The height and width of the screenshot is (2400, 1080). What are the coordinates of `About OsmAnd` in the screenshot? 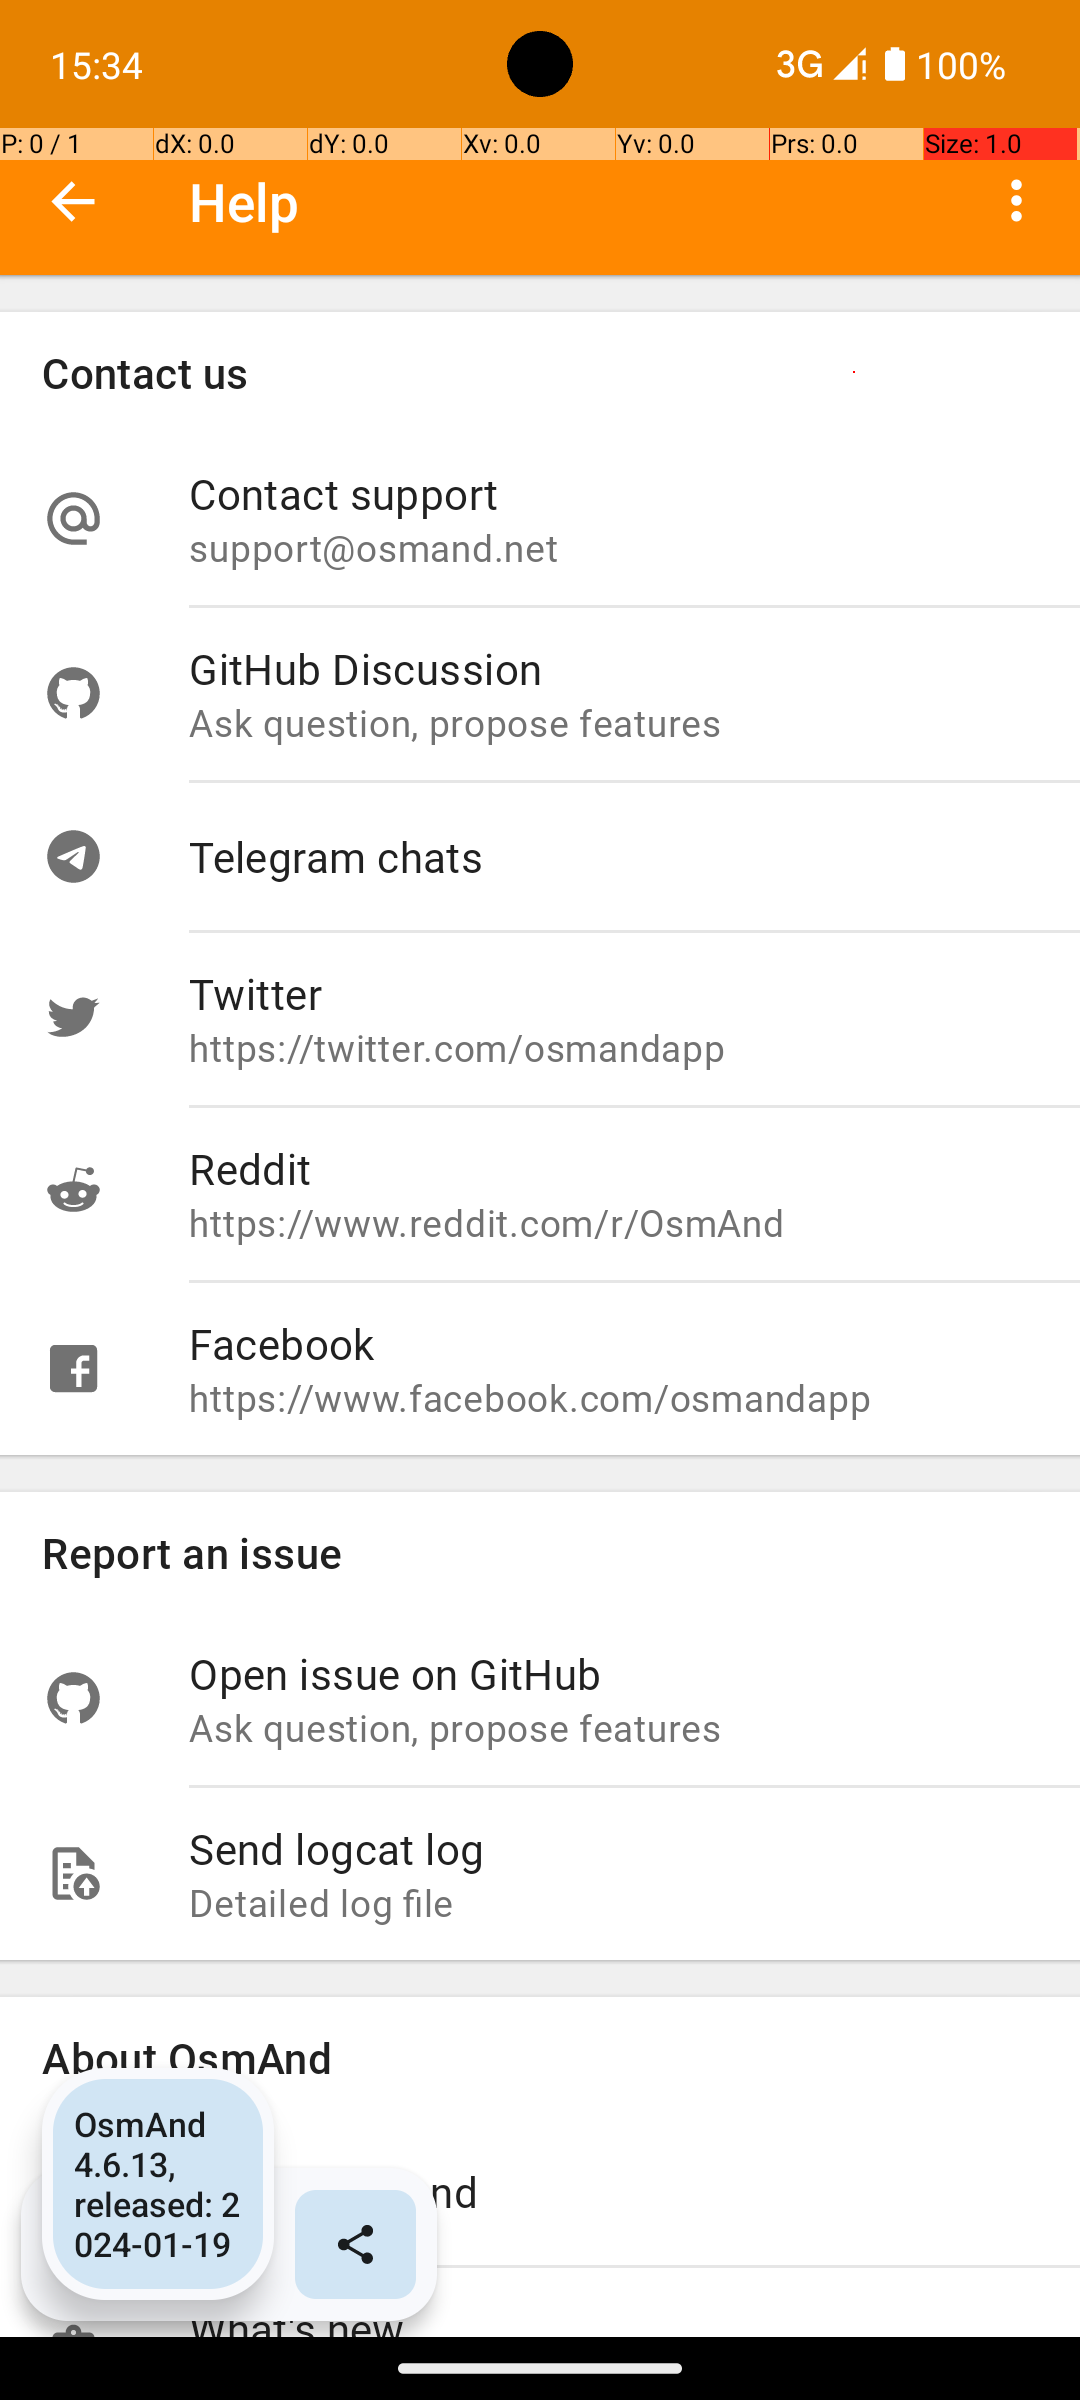 It's located at (540, 2058).